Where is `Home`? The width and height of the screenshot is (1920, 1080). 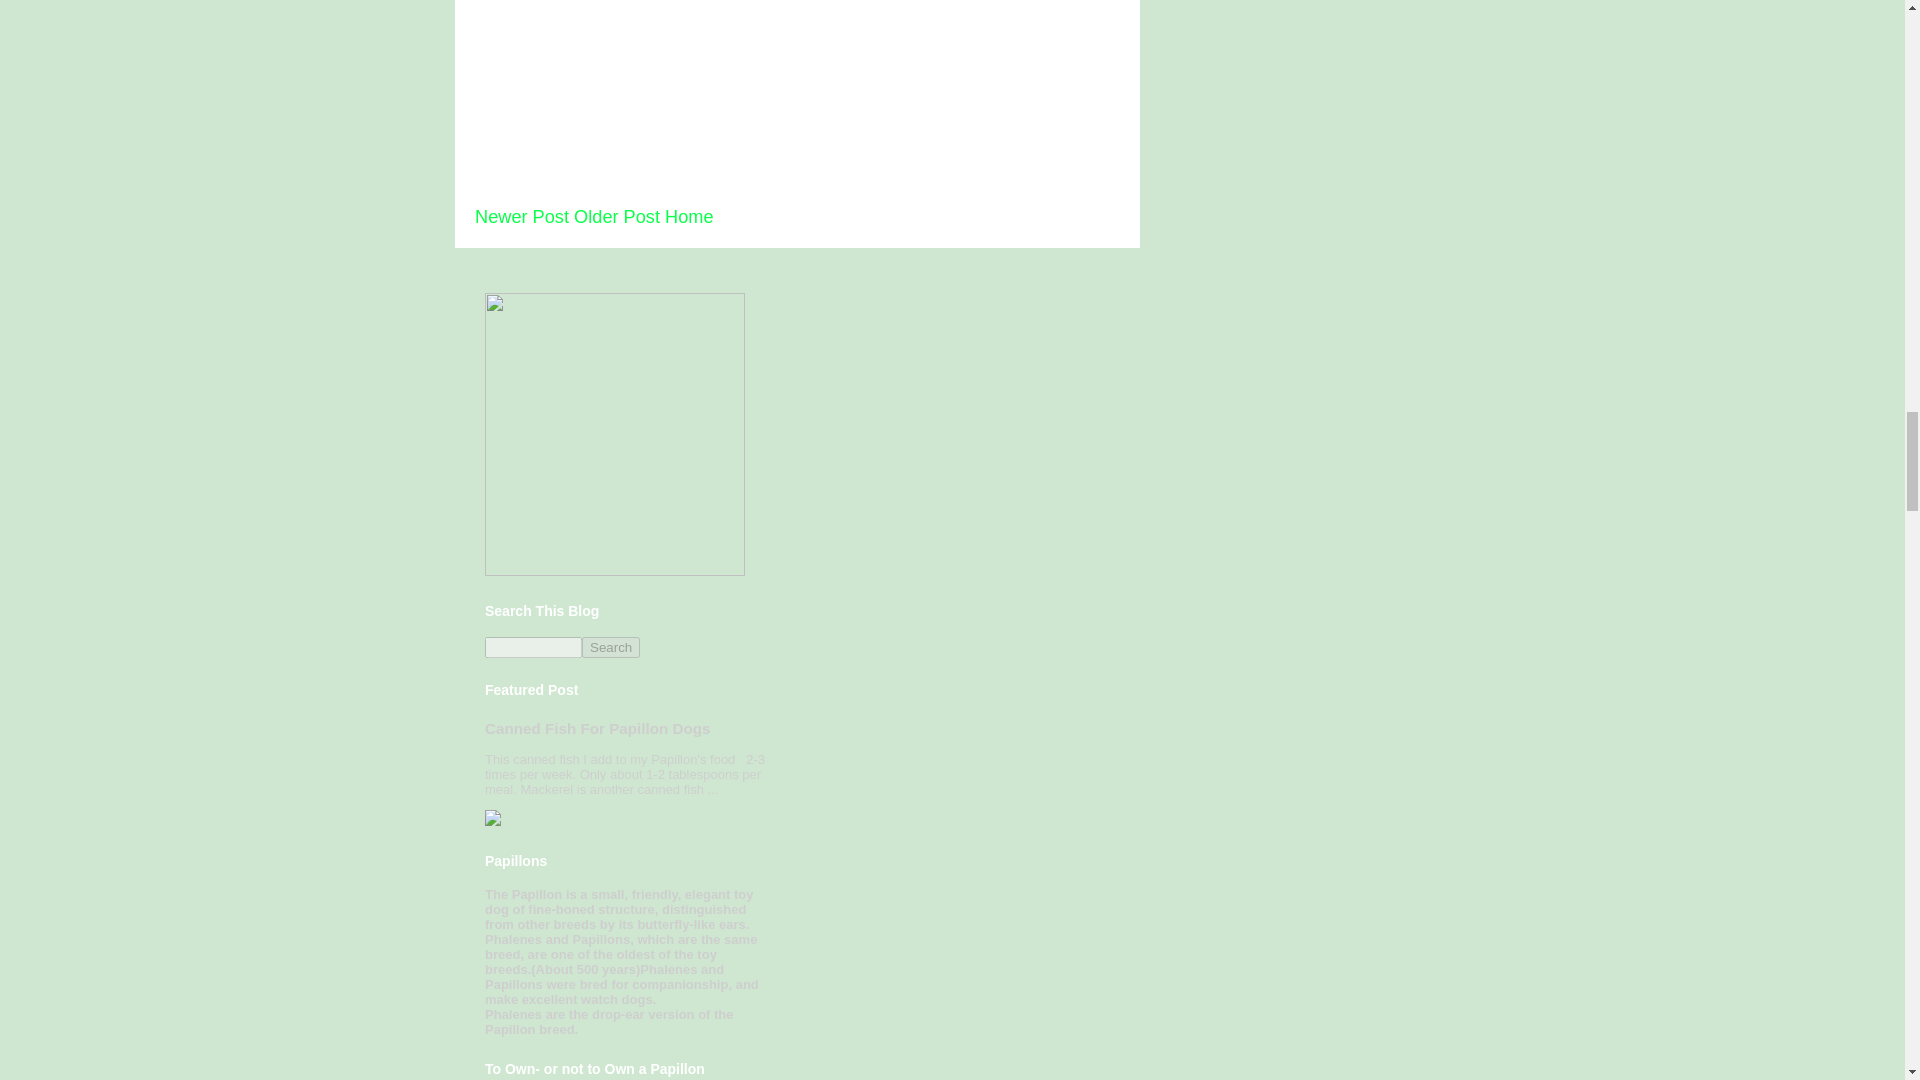
Home is located at coordinates (689, 216).